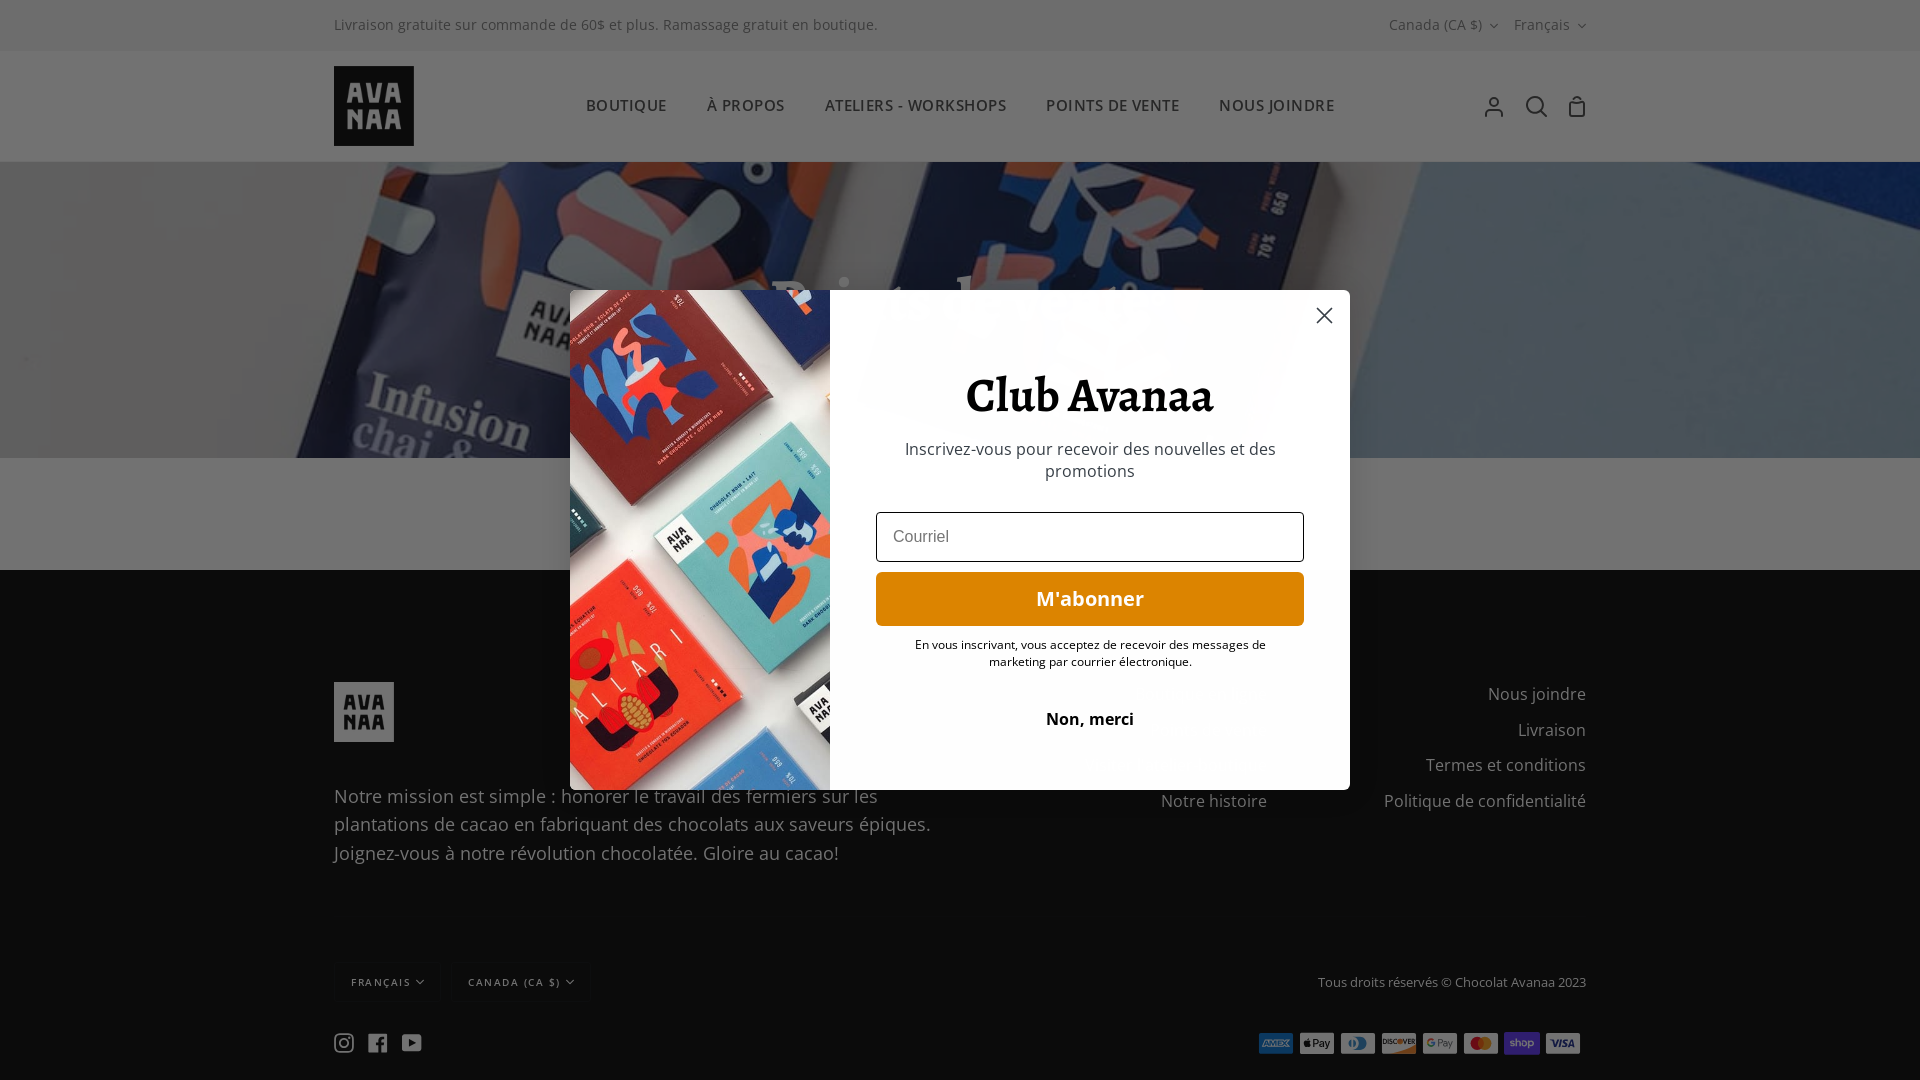 This screenshot has height=1080, width=1920. I want to click on Boutique en ligne, so click(1201, 694).